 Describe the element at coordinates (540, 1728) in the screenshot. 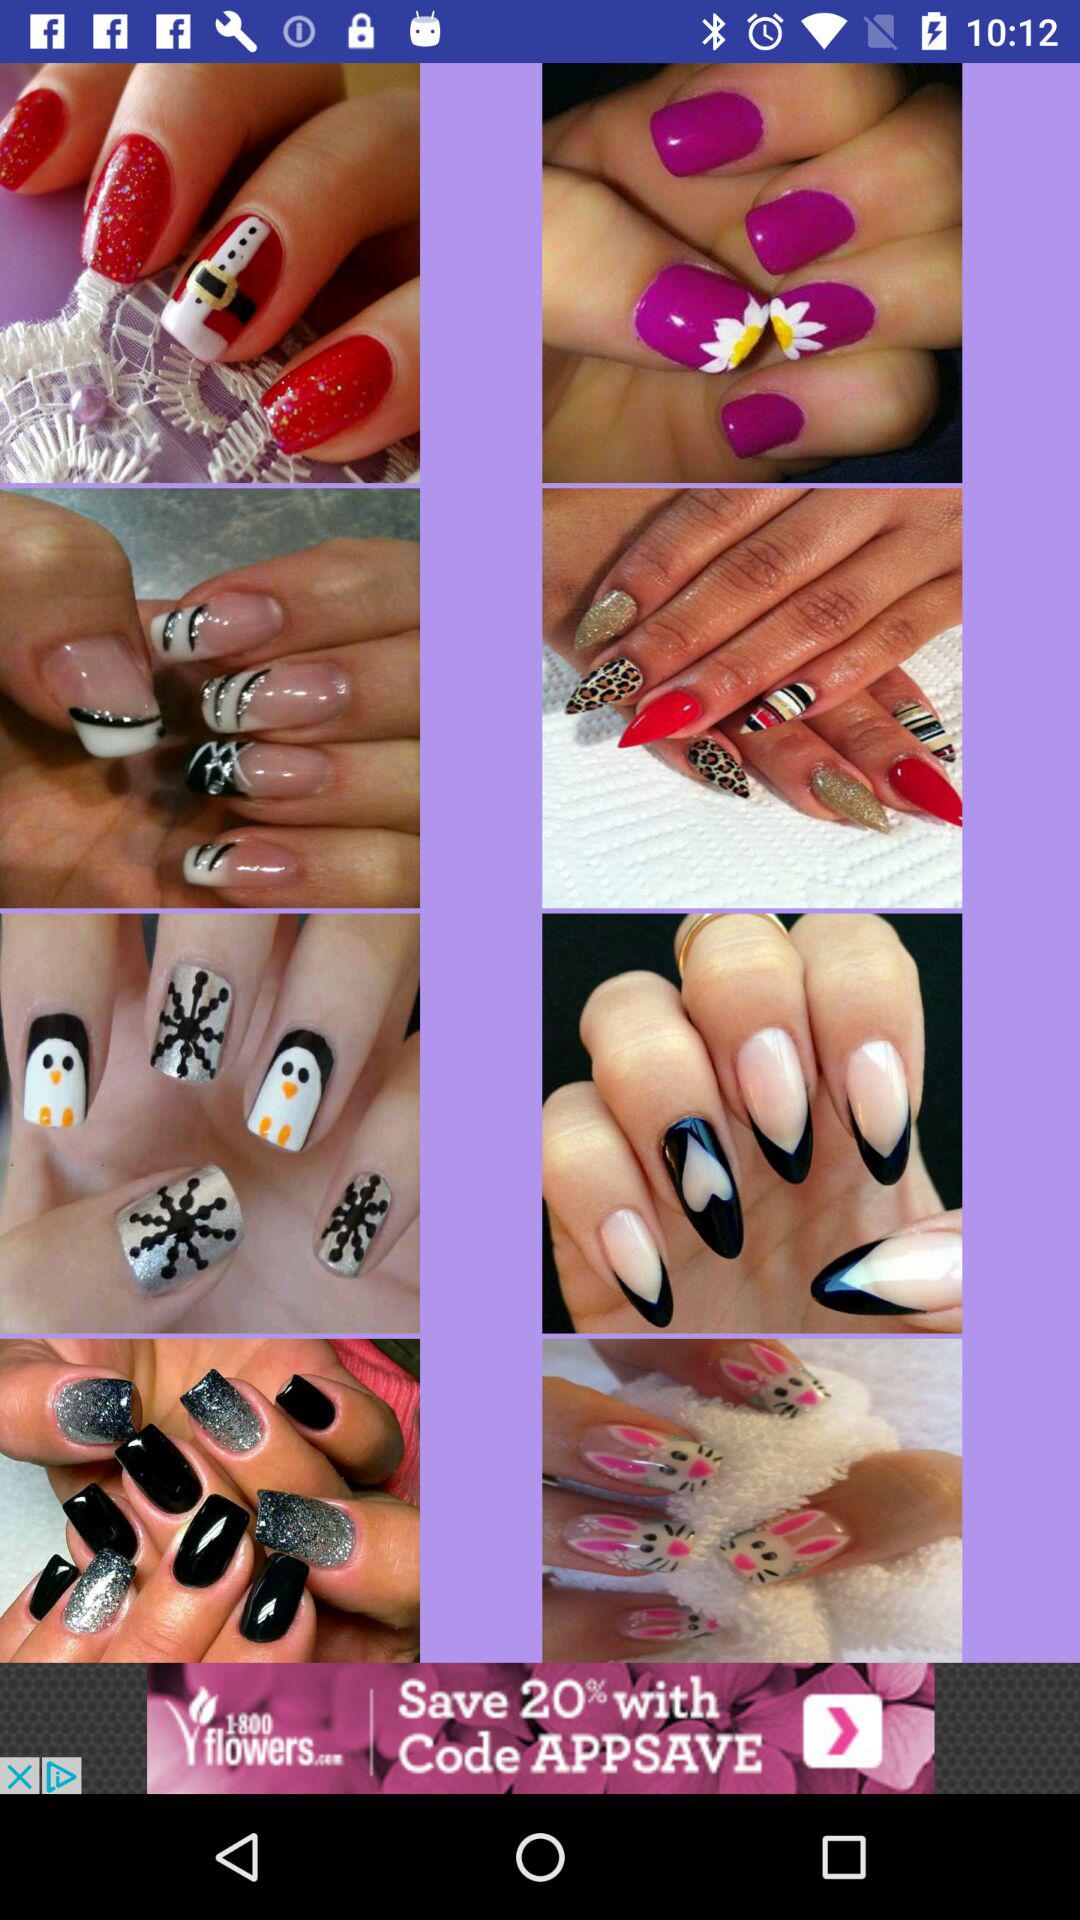

I see `advertisement` at that location.